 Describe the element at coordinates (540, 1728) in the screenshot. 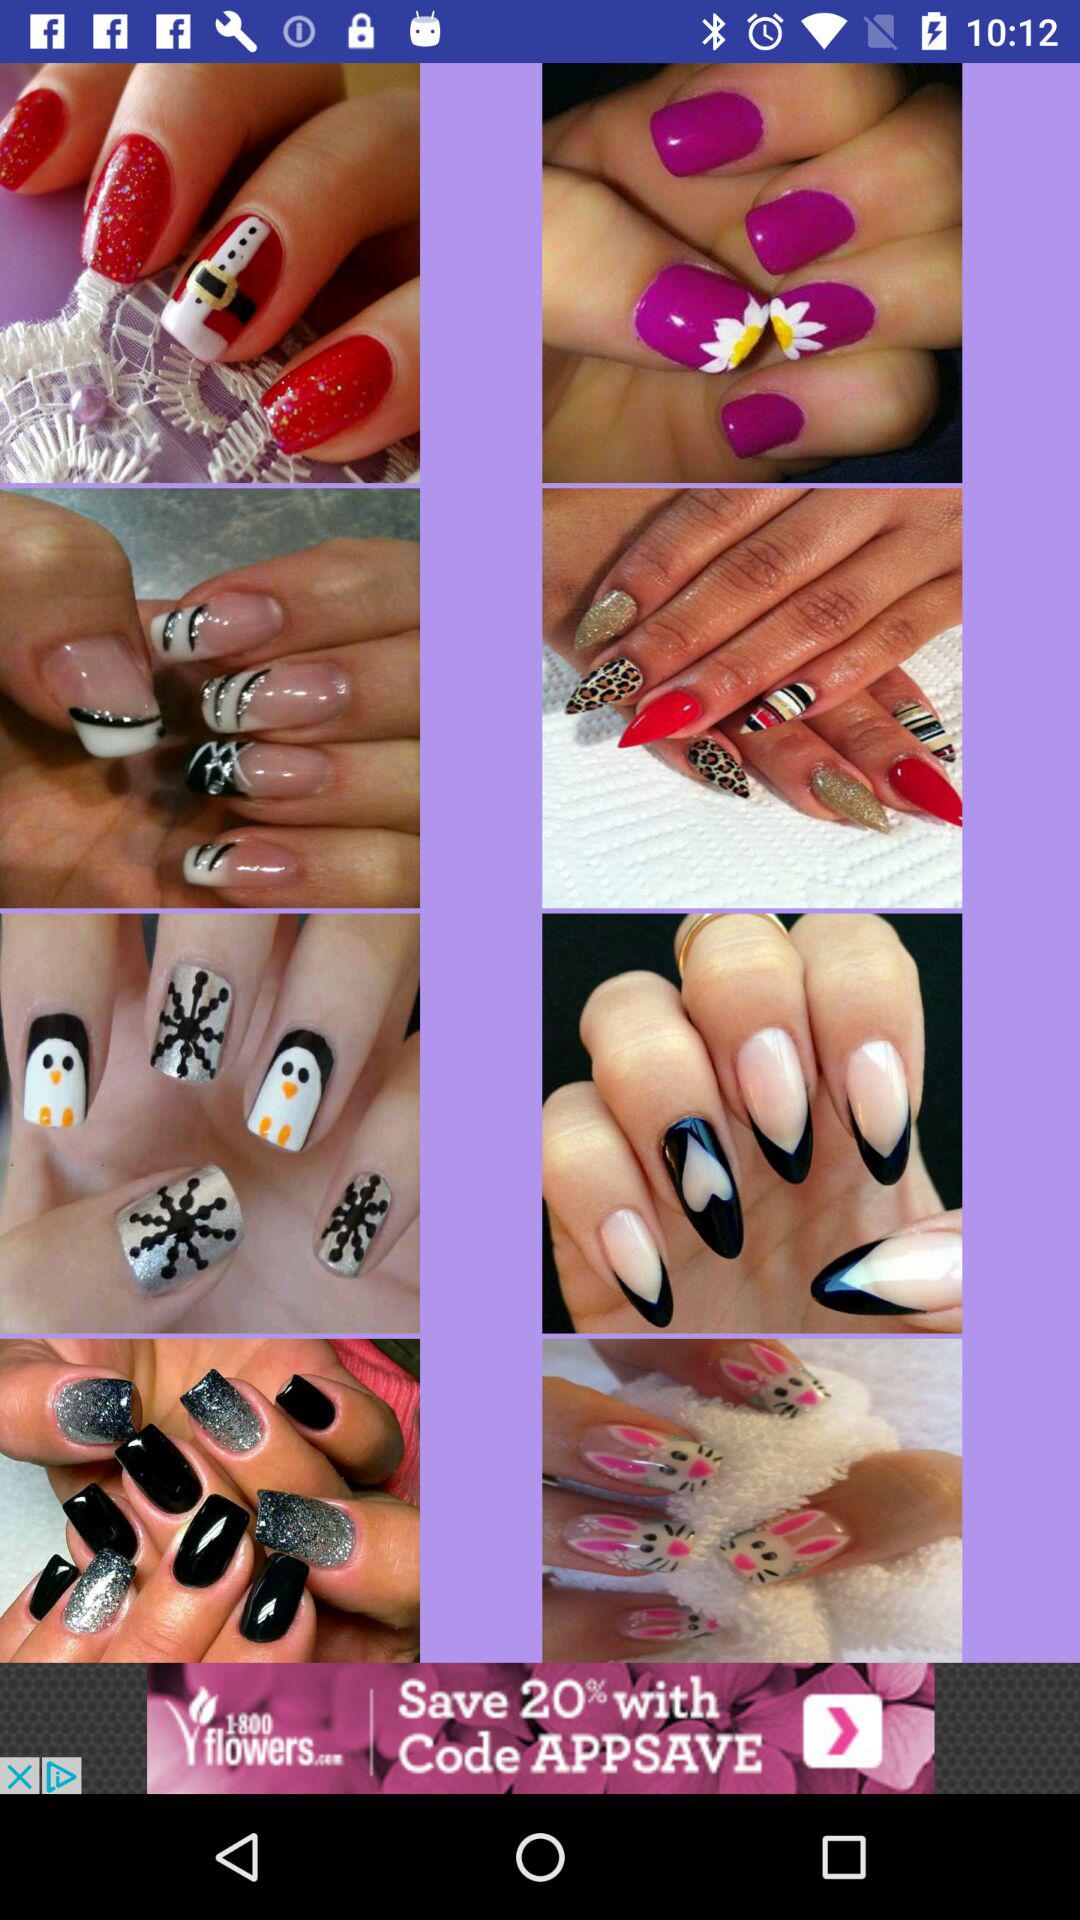

I see `advertisement` at that location.